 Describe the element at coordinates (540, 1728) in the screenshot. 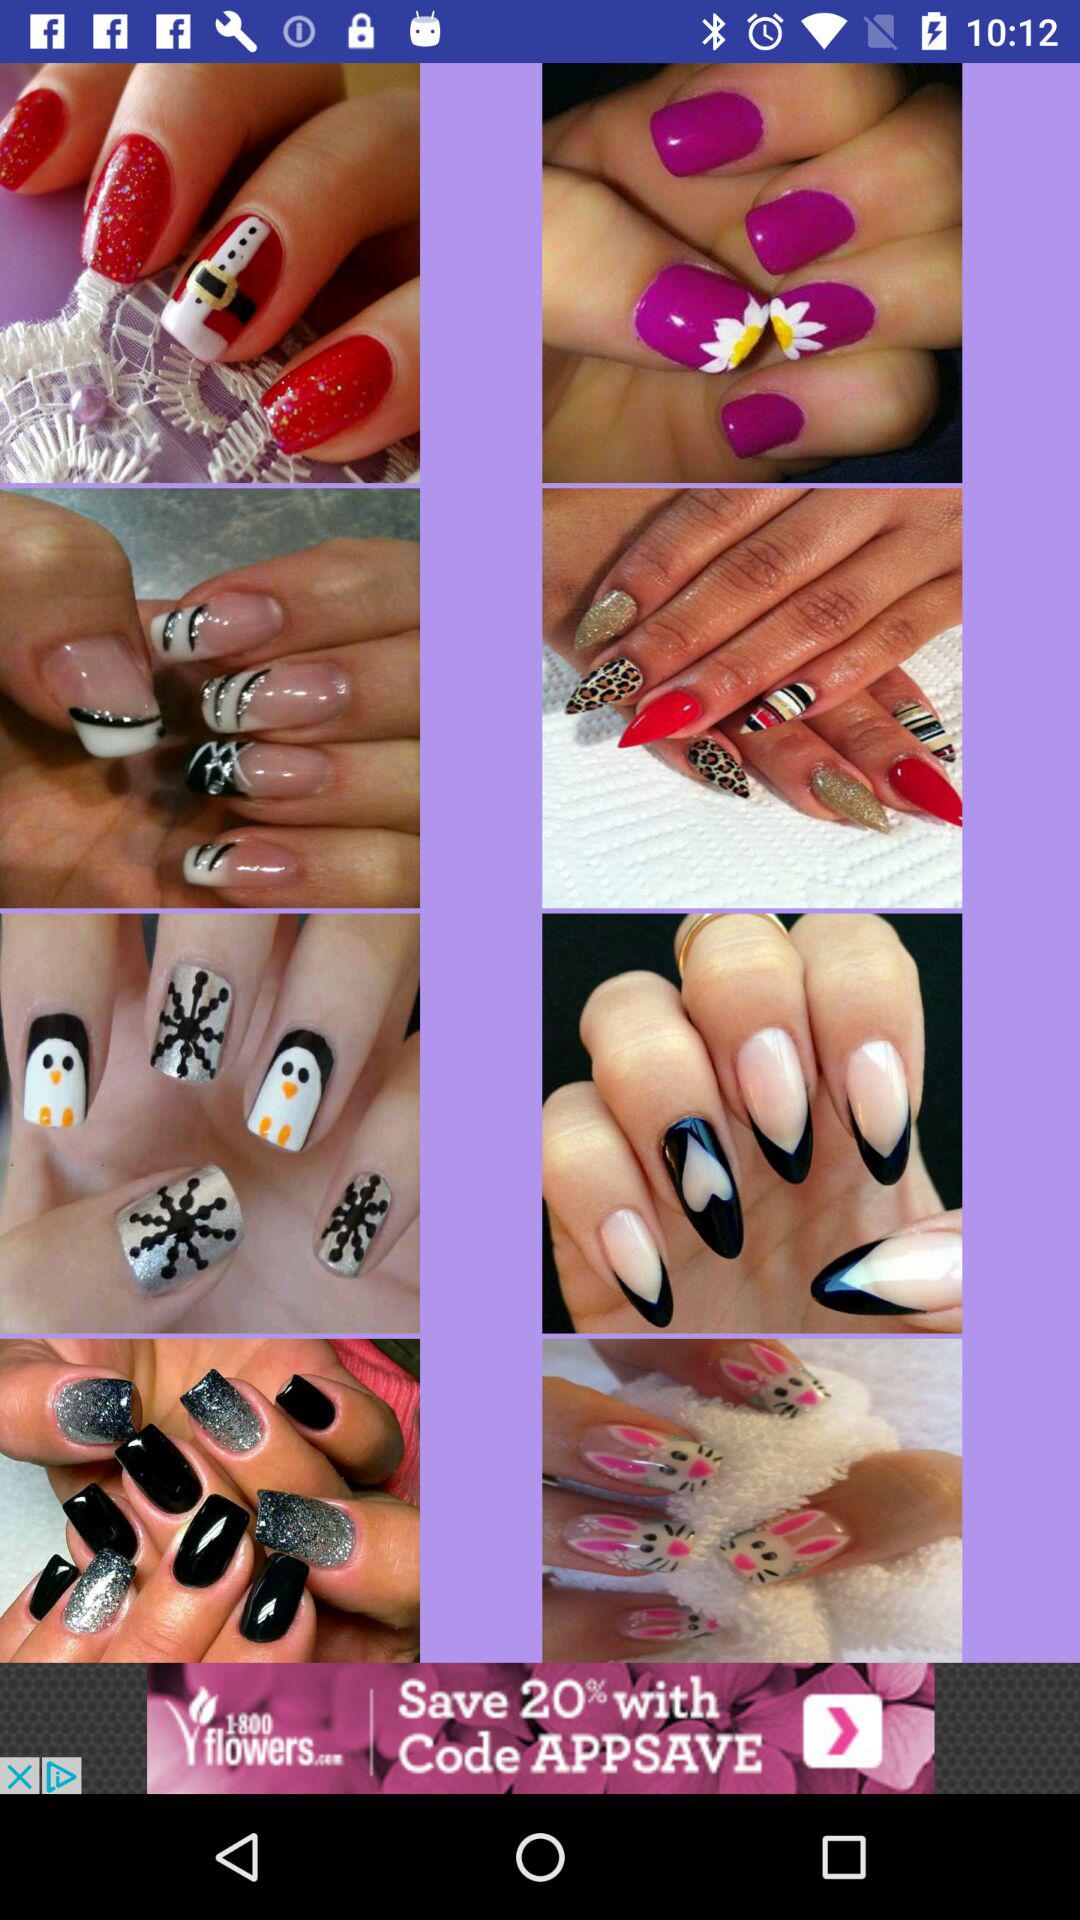

I see `advertisement` at that location.